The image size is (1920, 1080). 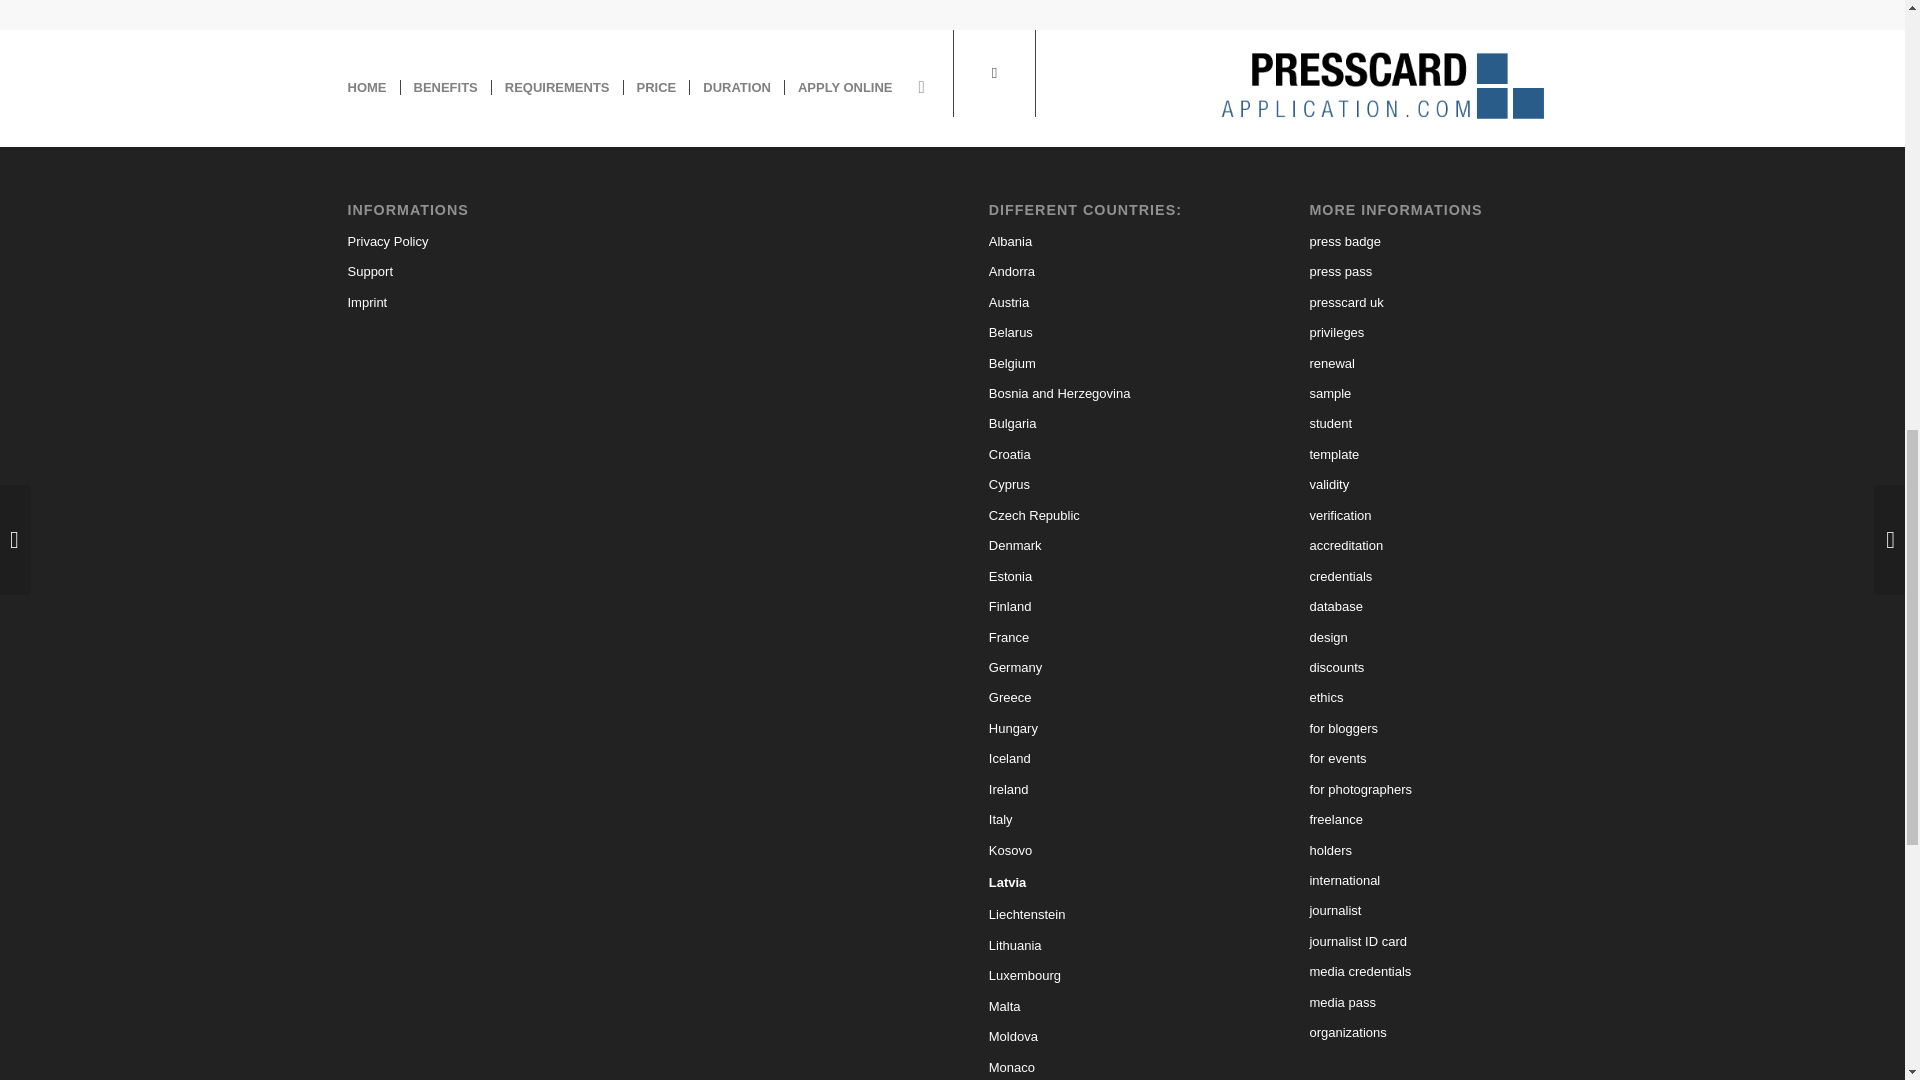 I want to click on Support, so click(x=471, y=272).